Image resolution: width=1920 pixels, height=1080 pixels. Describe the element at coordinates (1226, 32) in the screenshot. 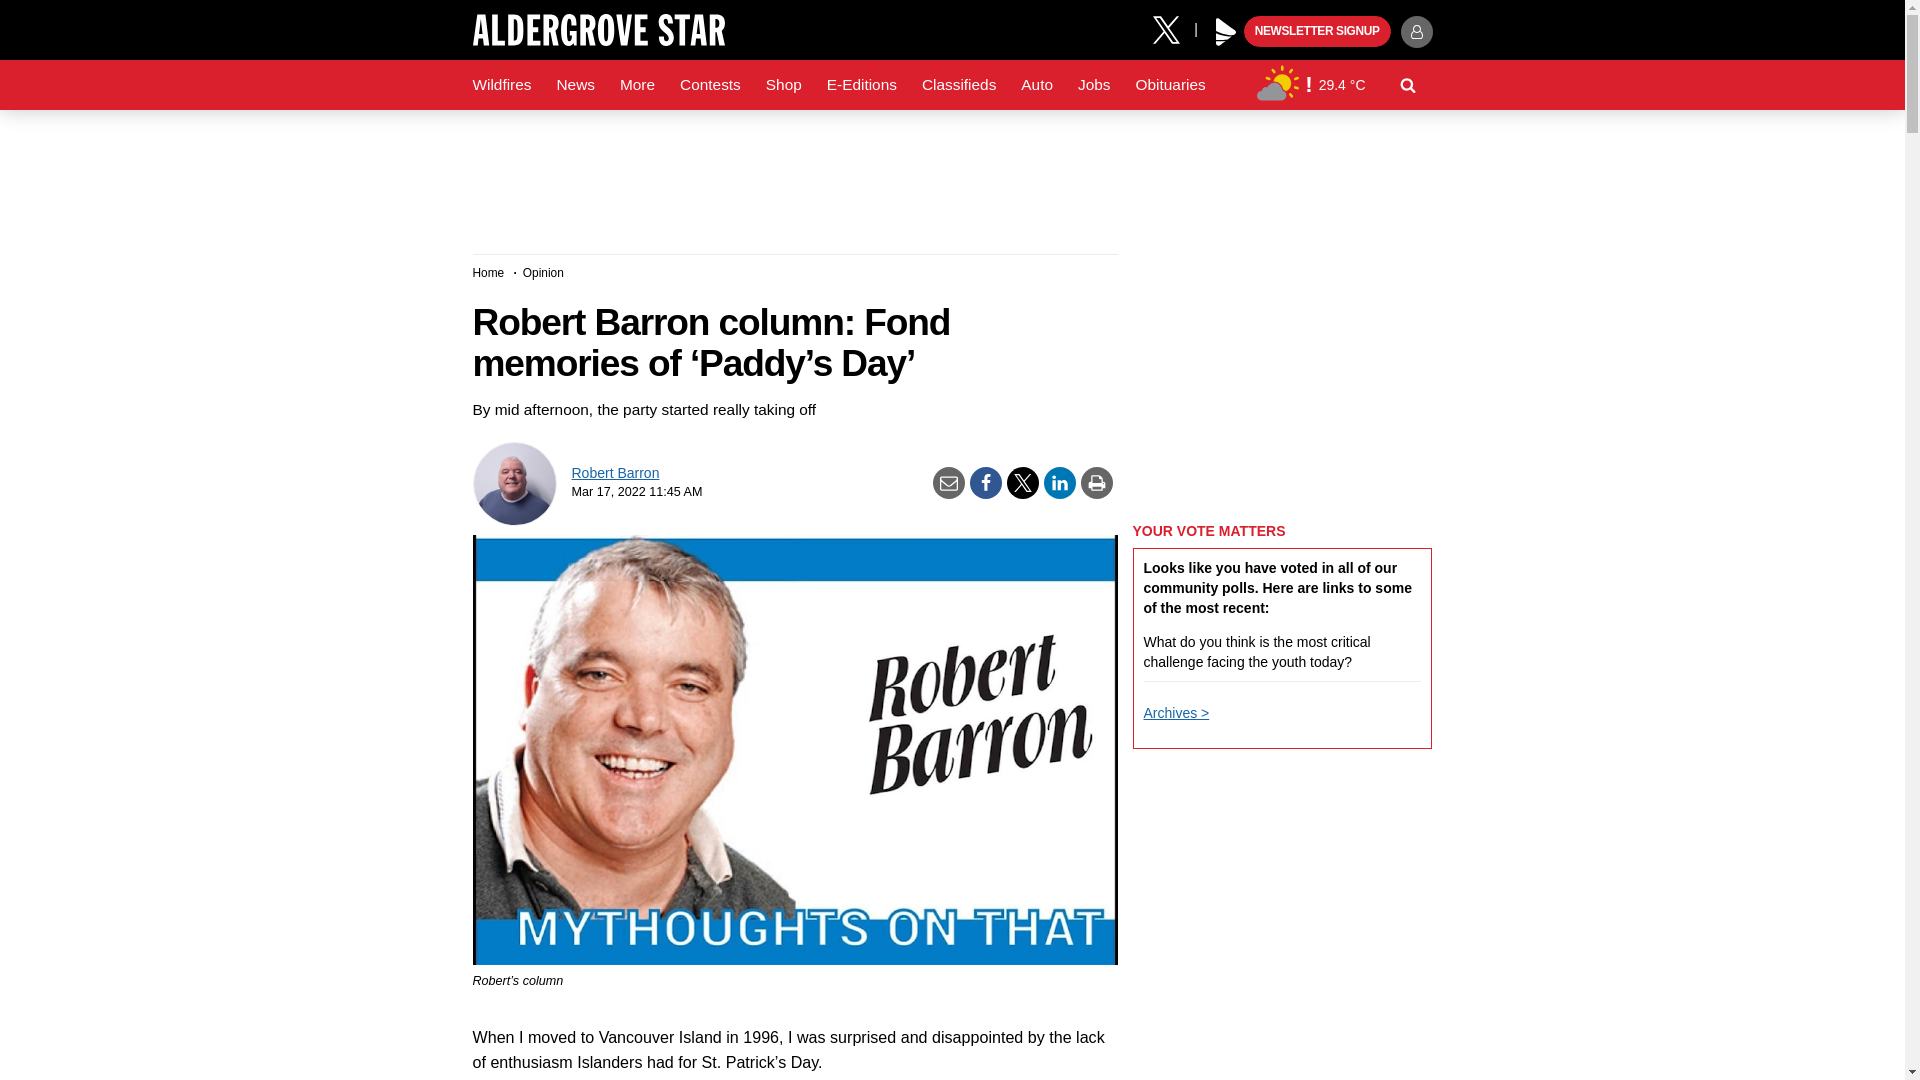

I see `Black Press Media` at that location.